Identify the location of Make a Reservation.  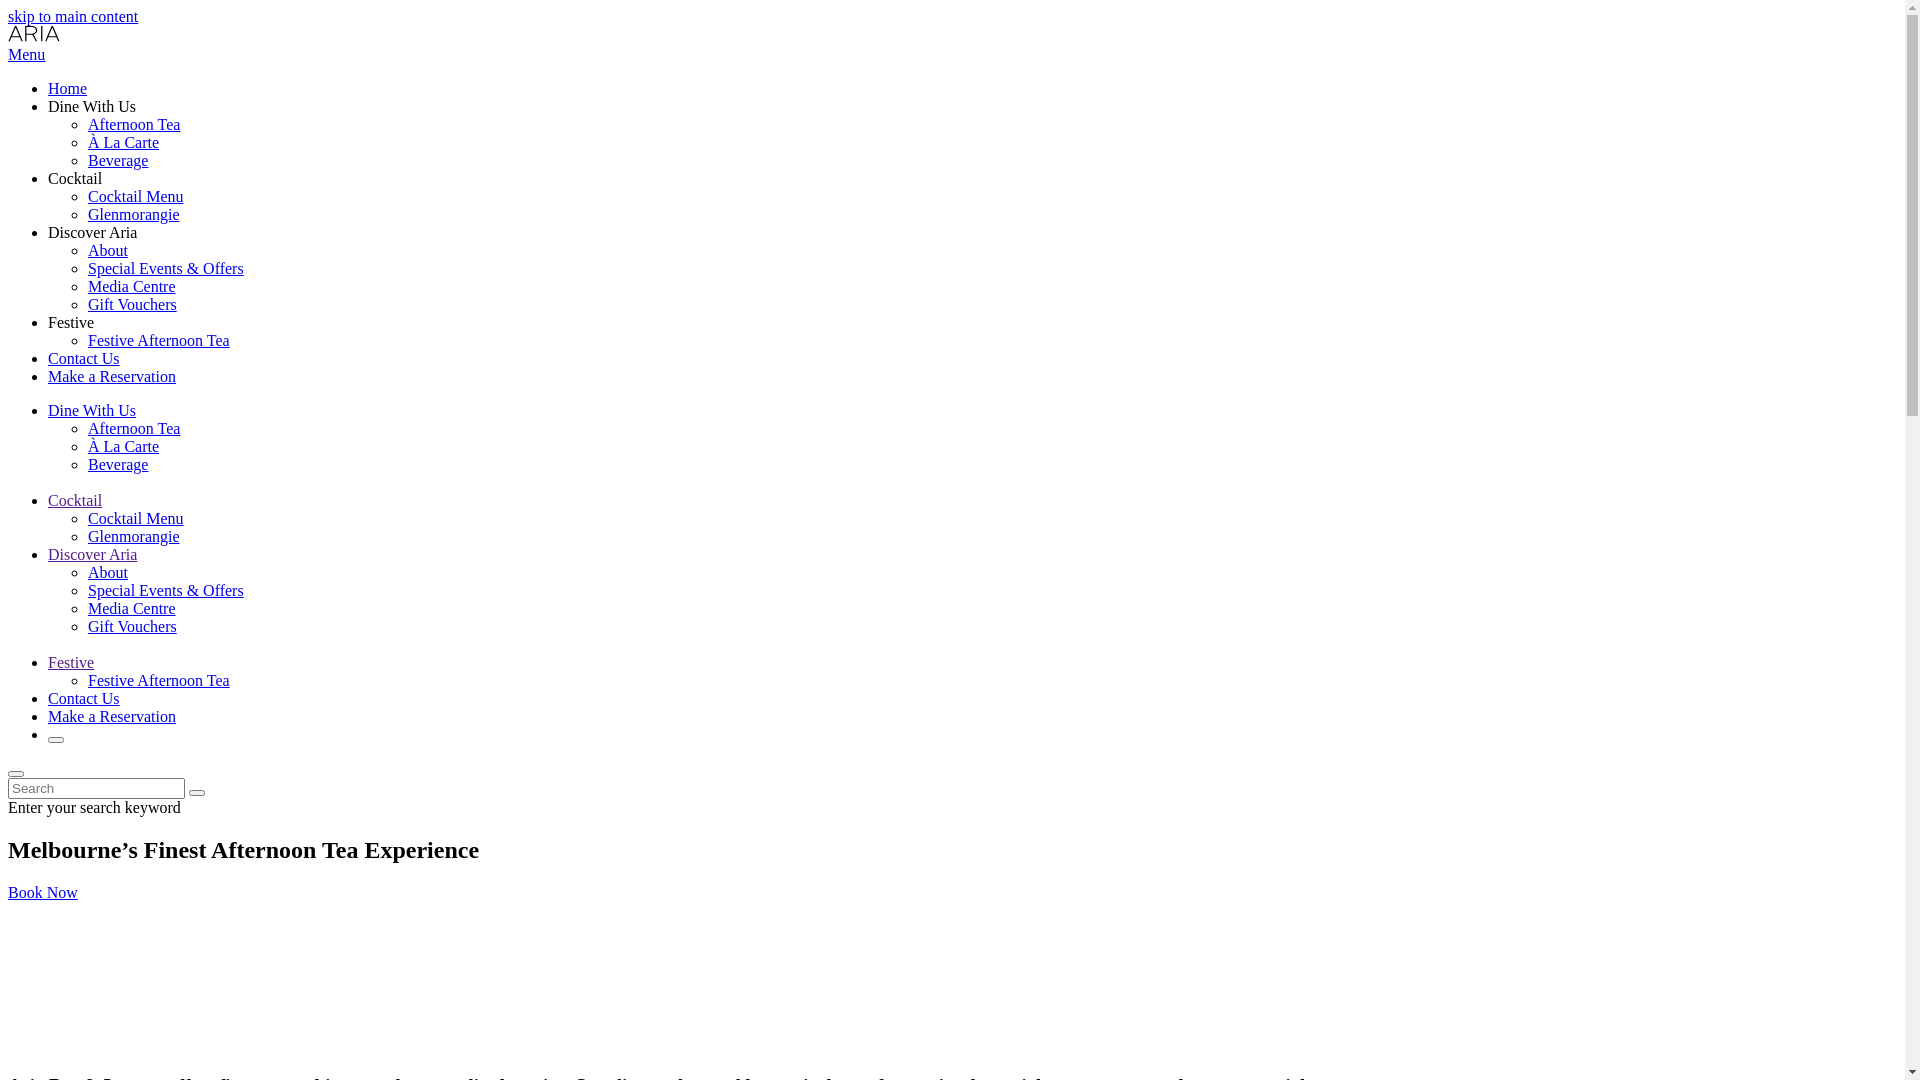
(112, 376).